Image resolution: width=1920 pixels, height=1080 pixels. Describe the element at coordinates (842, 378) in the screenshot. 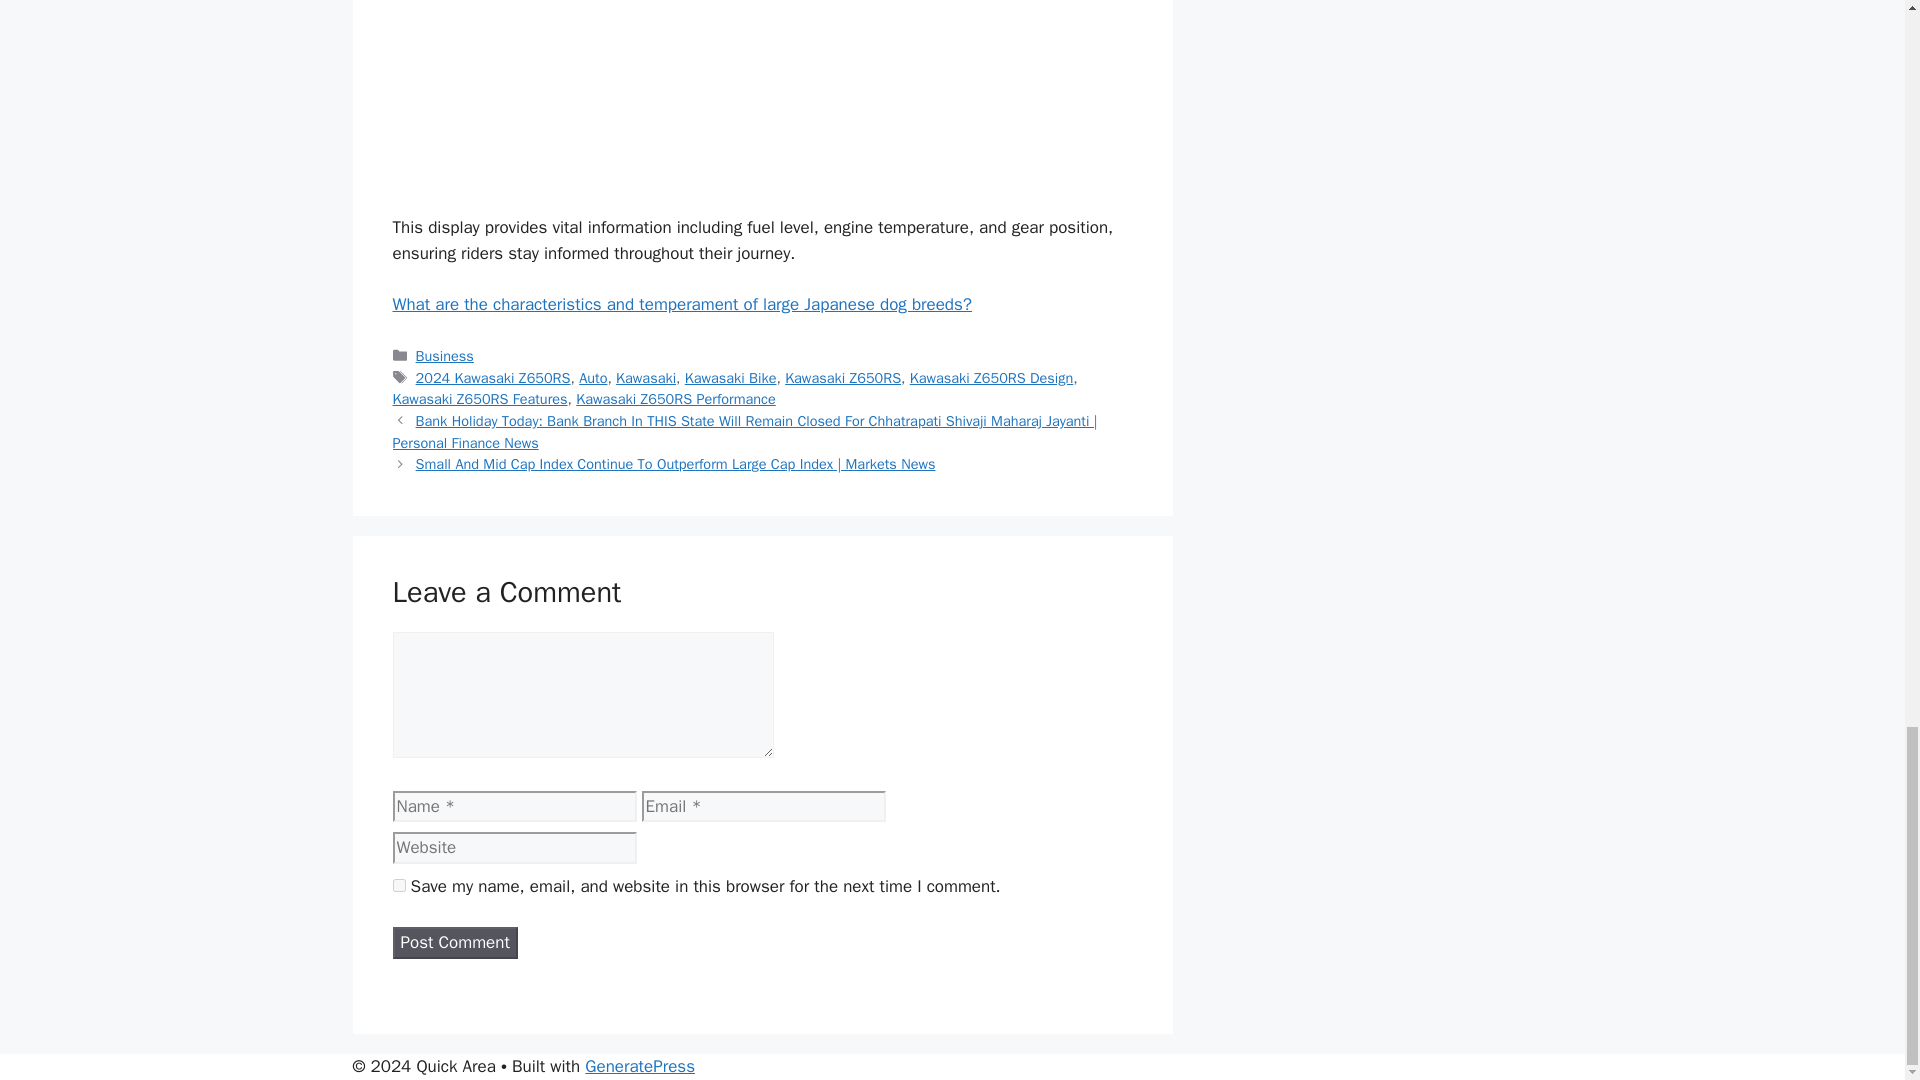

I see `Kawasaki Z650RS` at that location.